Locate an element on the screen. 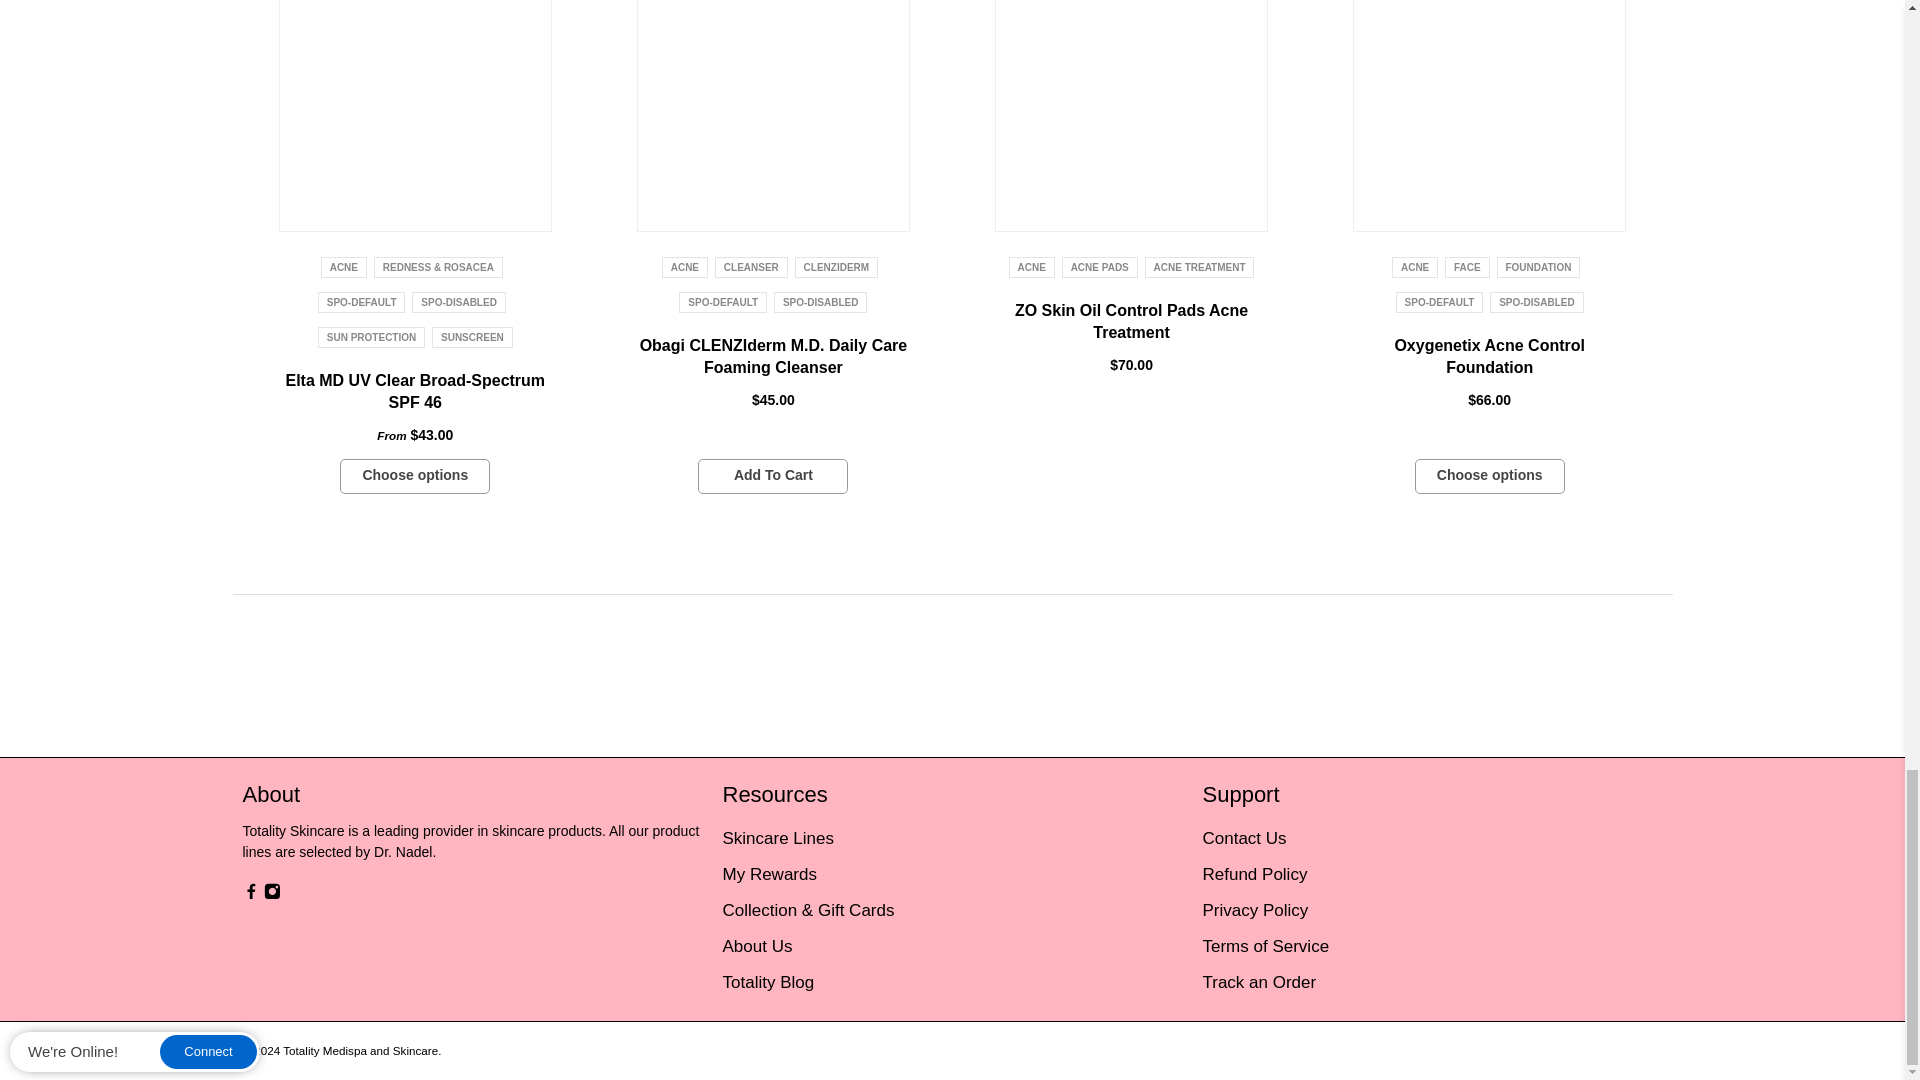  Products tagged spo-disabled is located at coordinates (458, 302).